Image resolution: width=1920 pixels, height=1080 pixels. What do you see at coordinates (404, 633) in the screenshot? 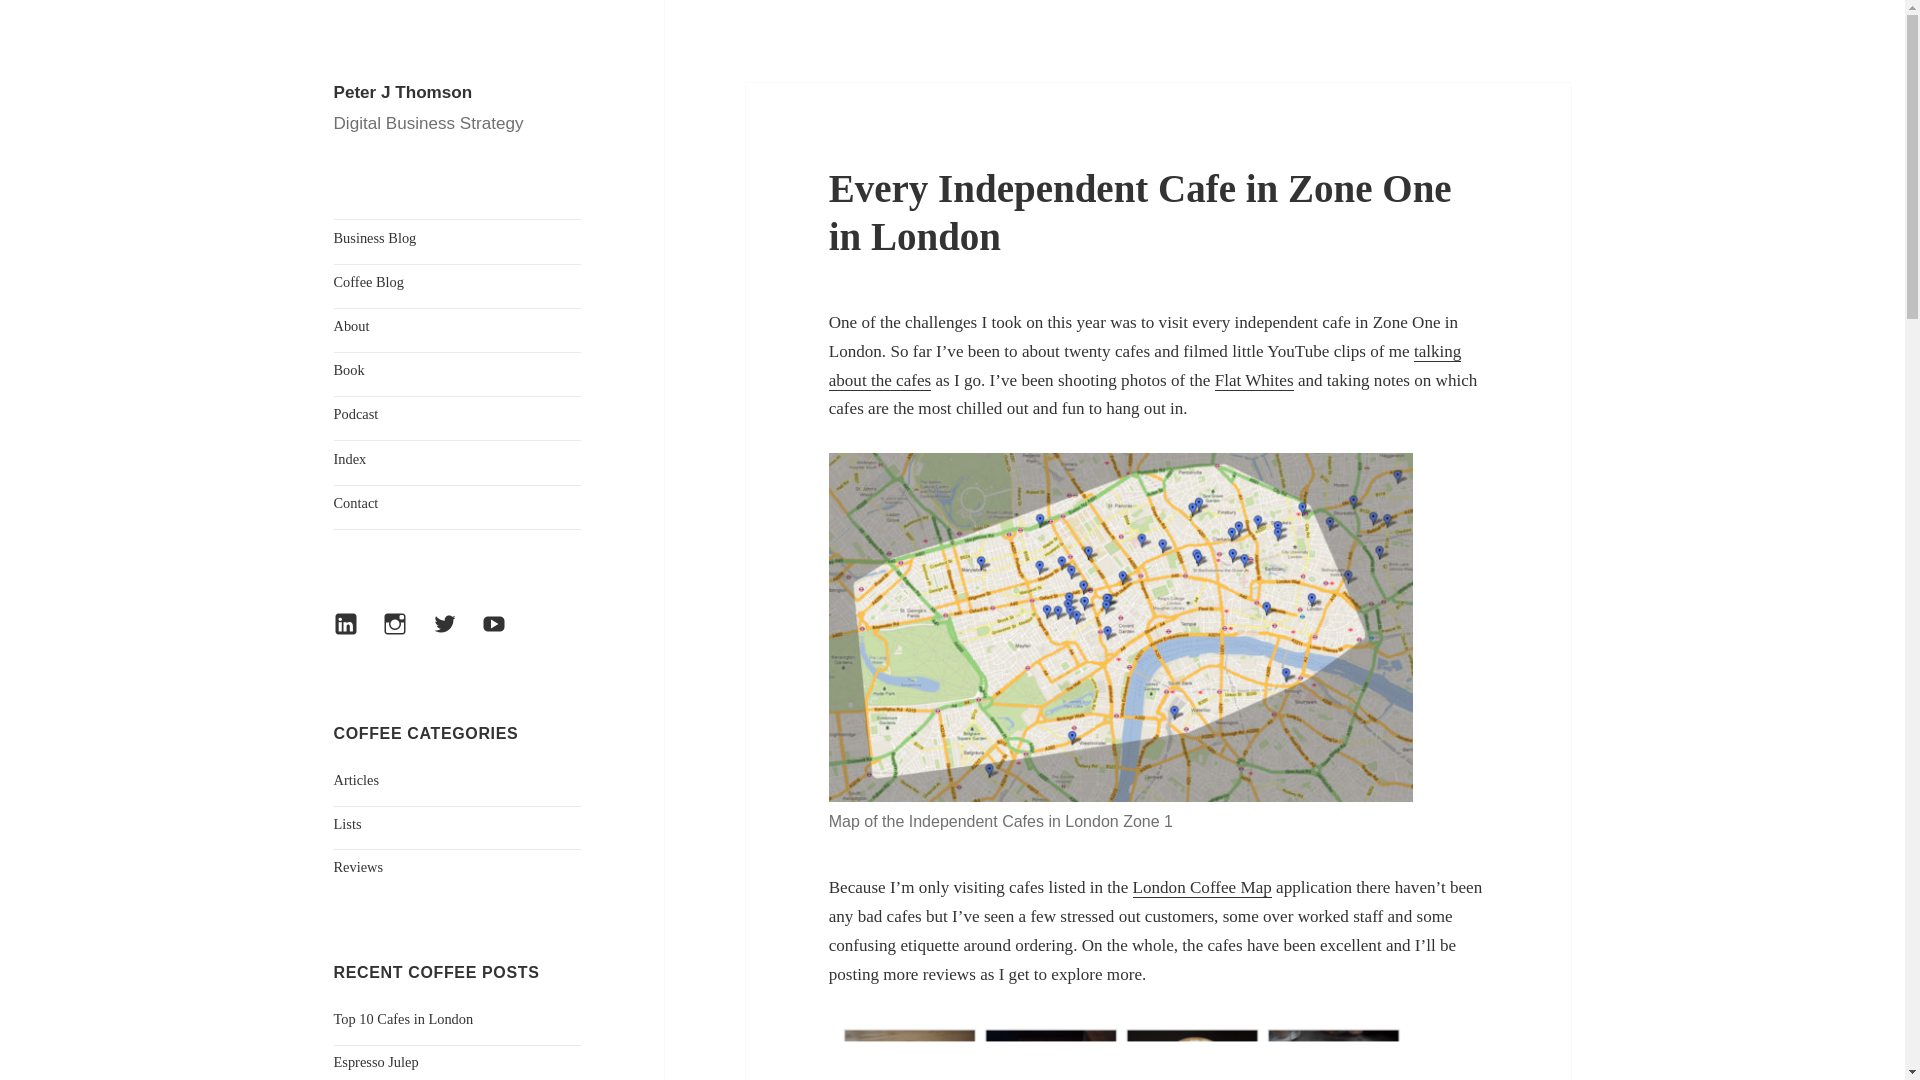
I see `Instagram` at bounding box center [404, 633].